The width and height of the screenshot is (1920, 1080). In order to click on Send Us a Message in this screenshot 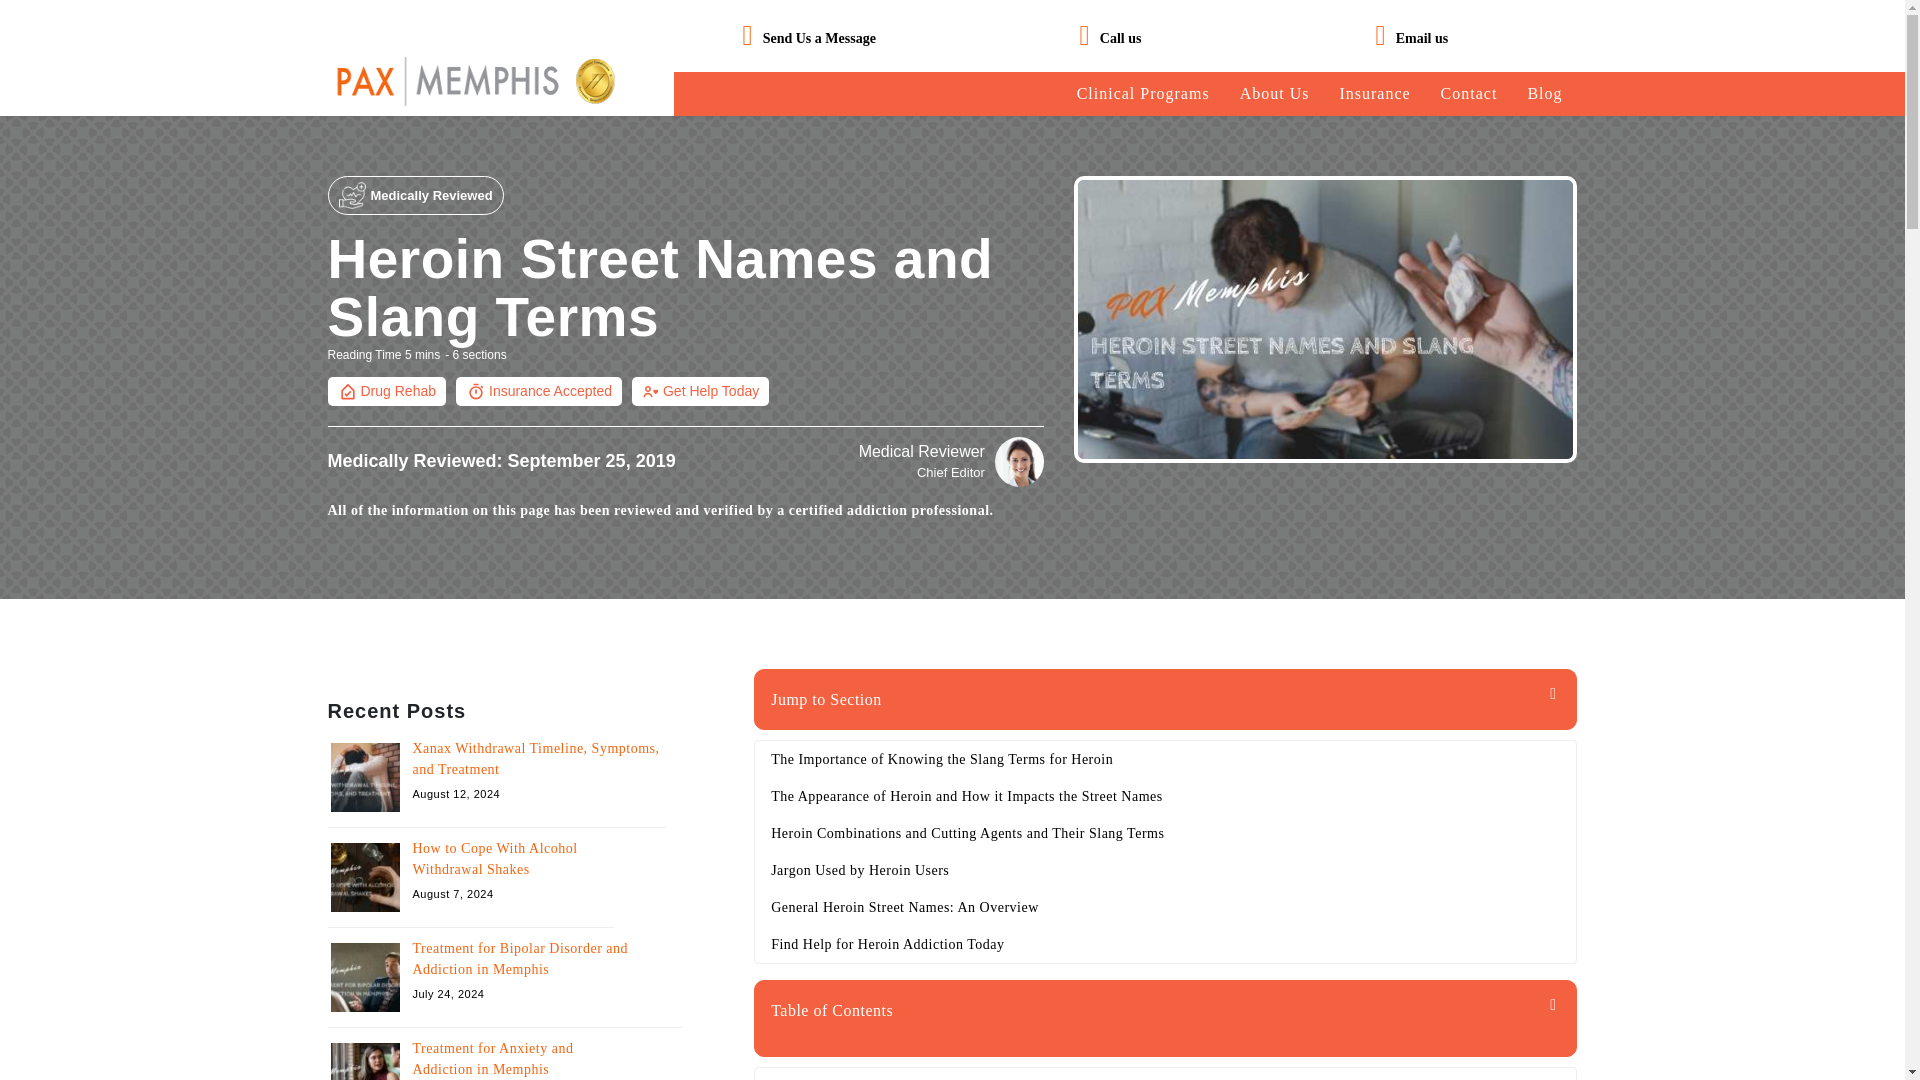, I will do `click(818, 38)`.